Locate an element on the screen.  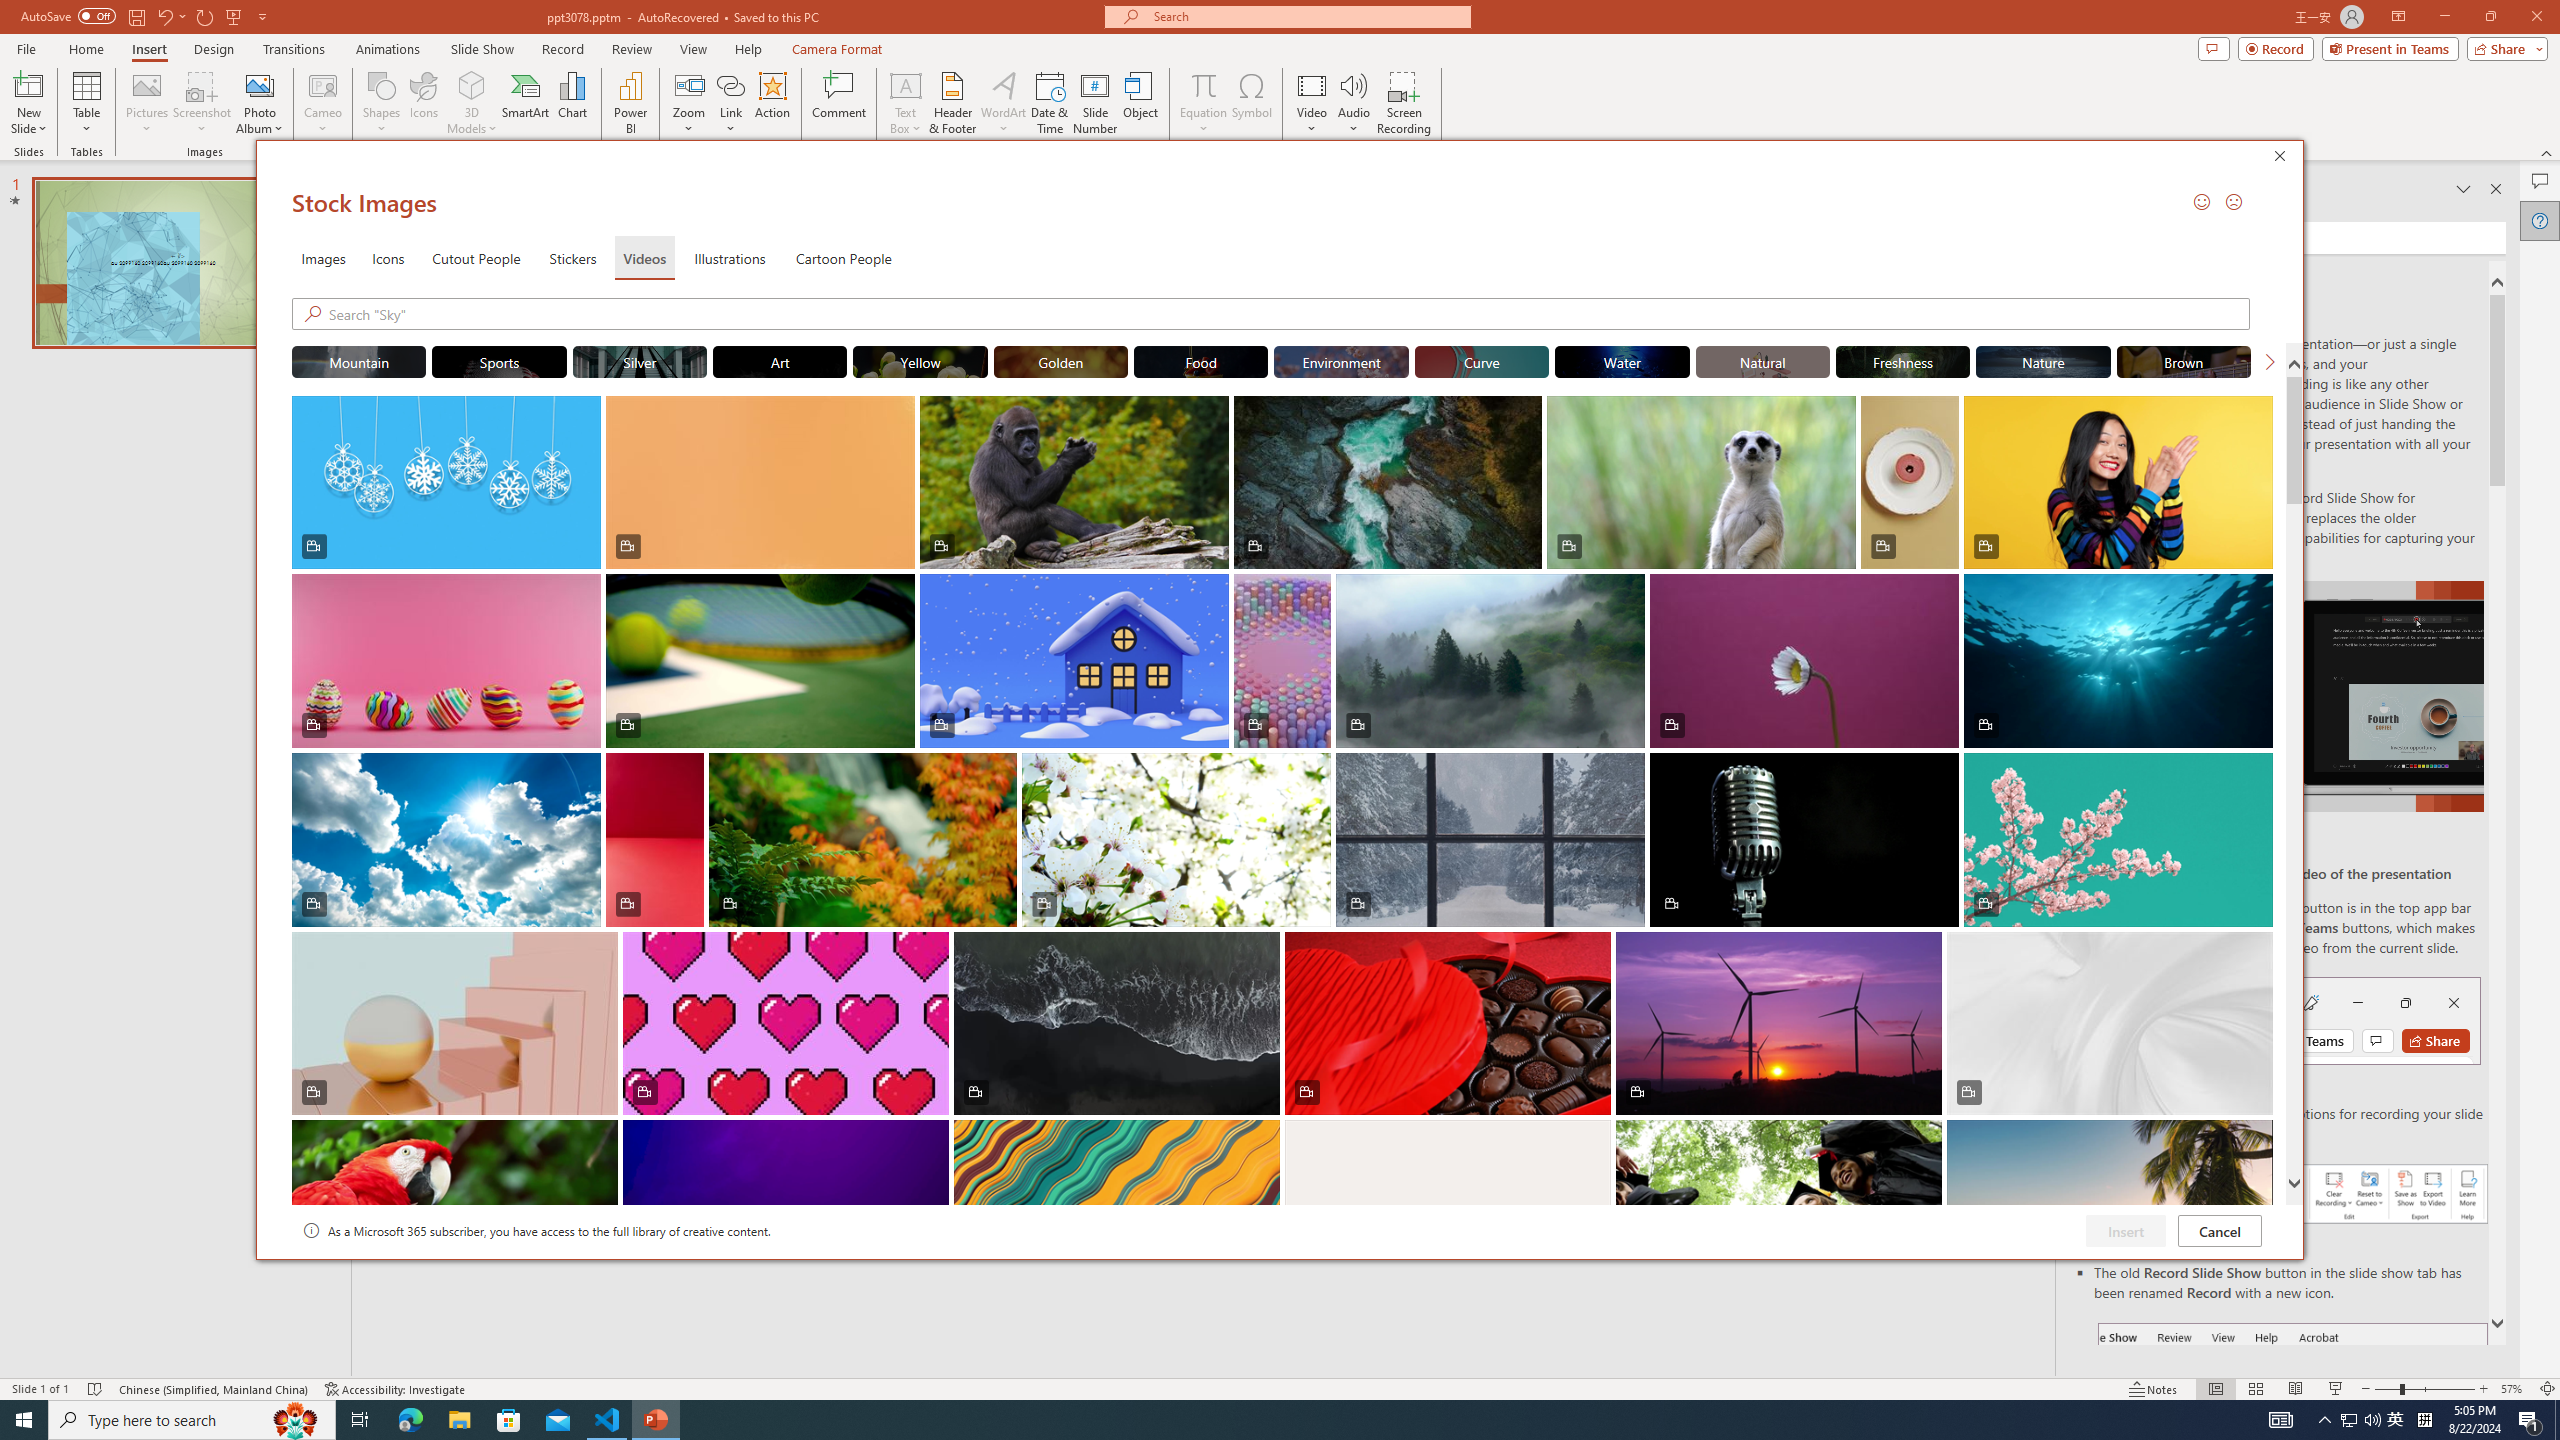
Link is located at coordinates (730, 103).